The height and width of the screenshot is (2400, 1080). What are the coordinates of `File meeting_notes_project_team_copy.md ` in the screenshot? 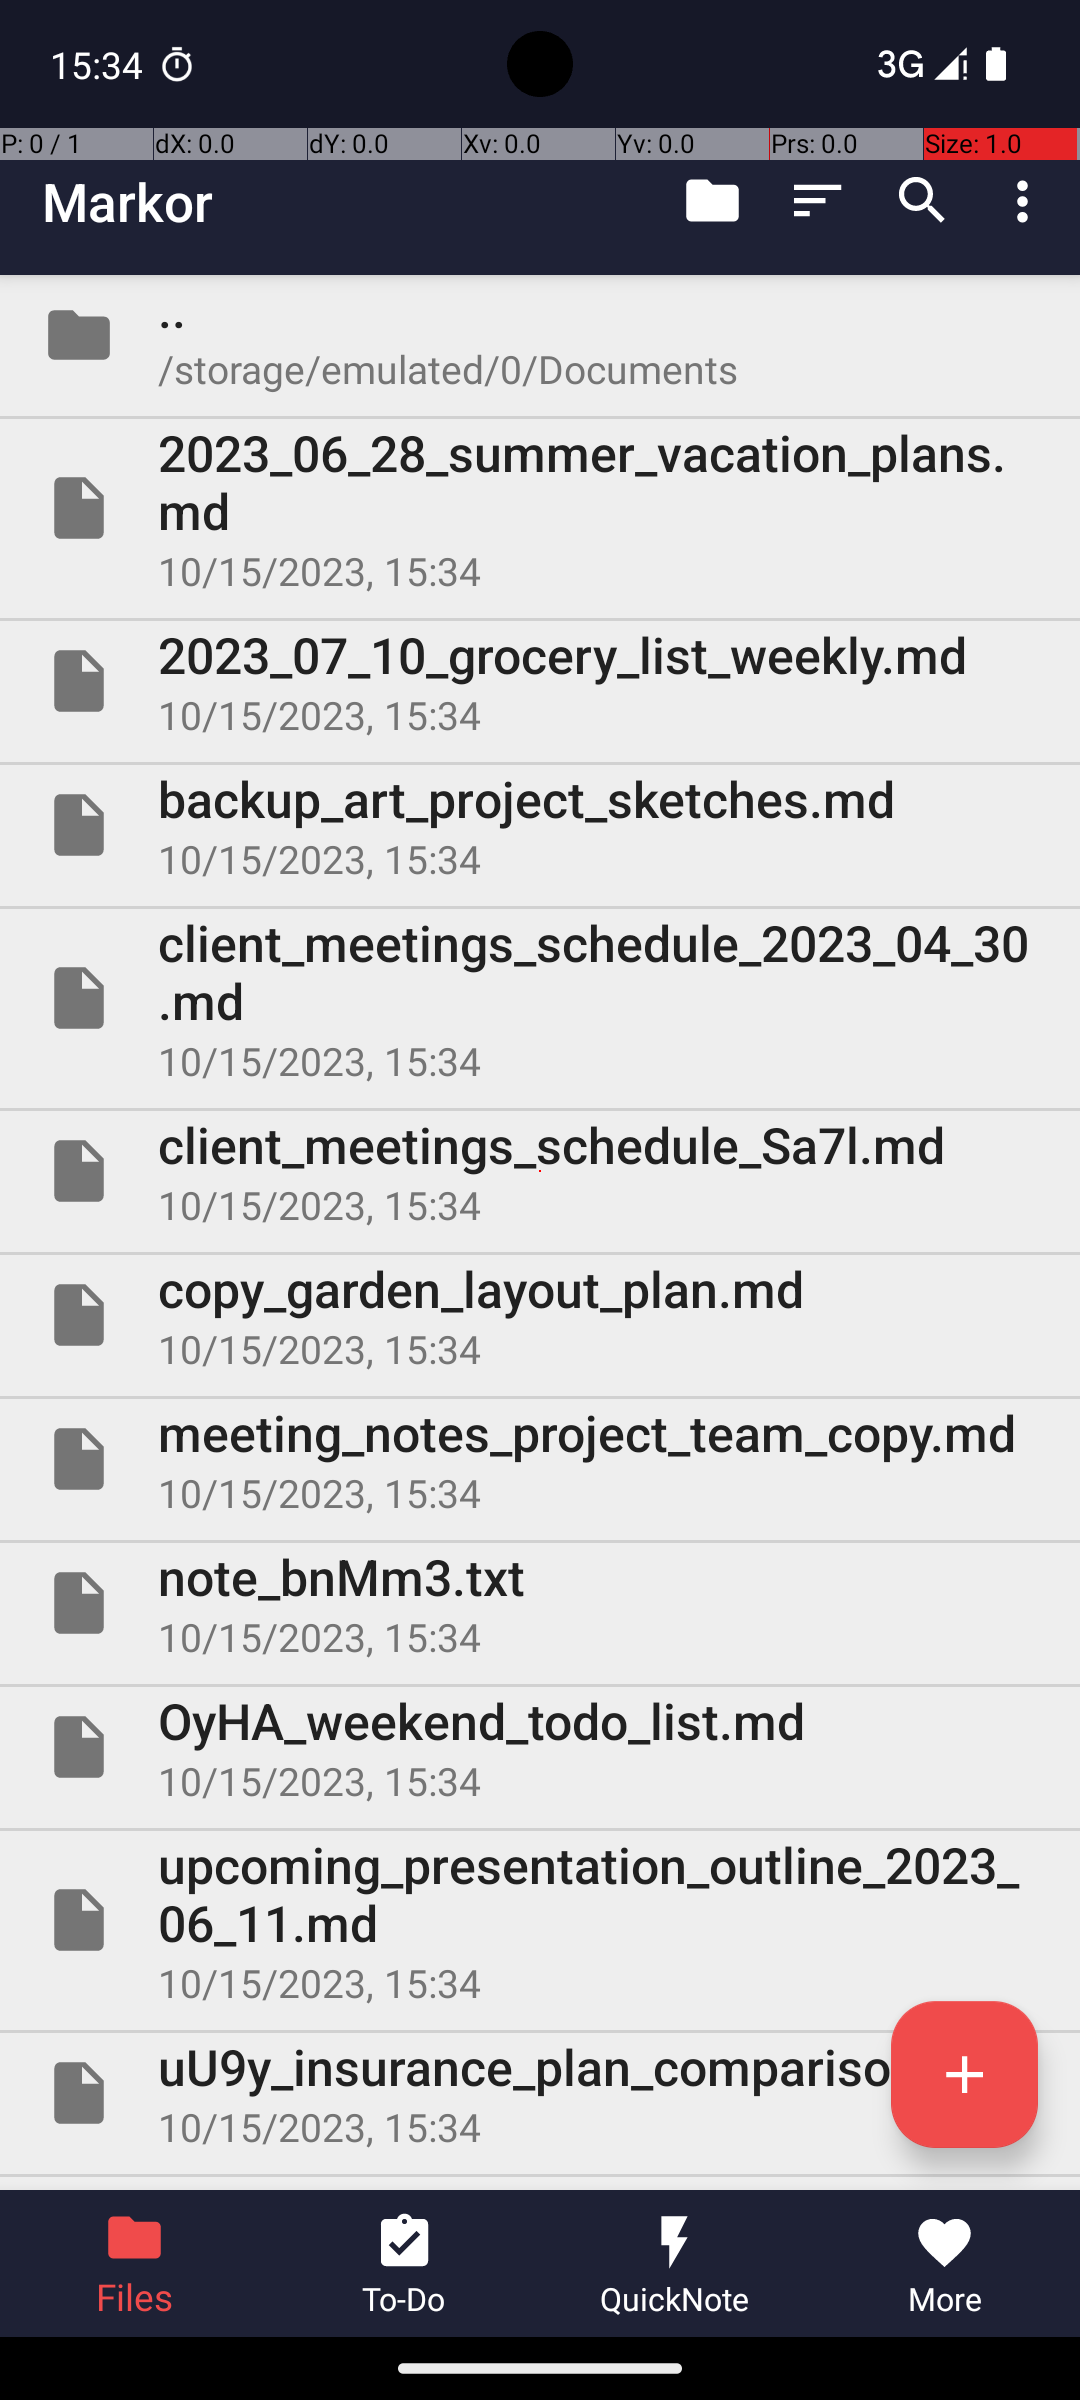 It's located at (540, 1459).